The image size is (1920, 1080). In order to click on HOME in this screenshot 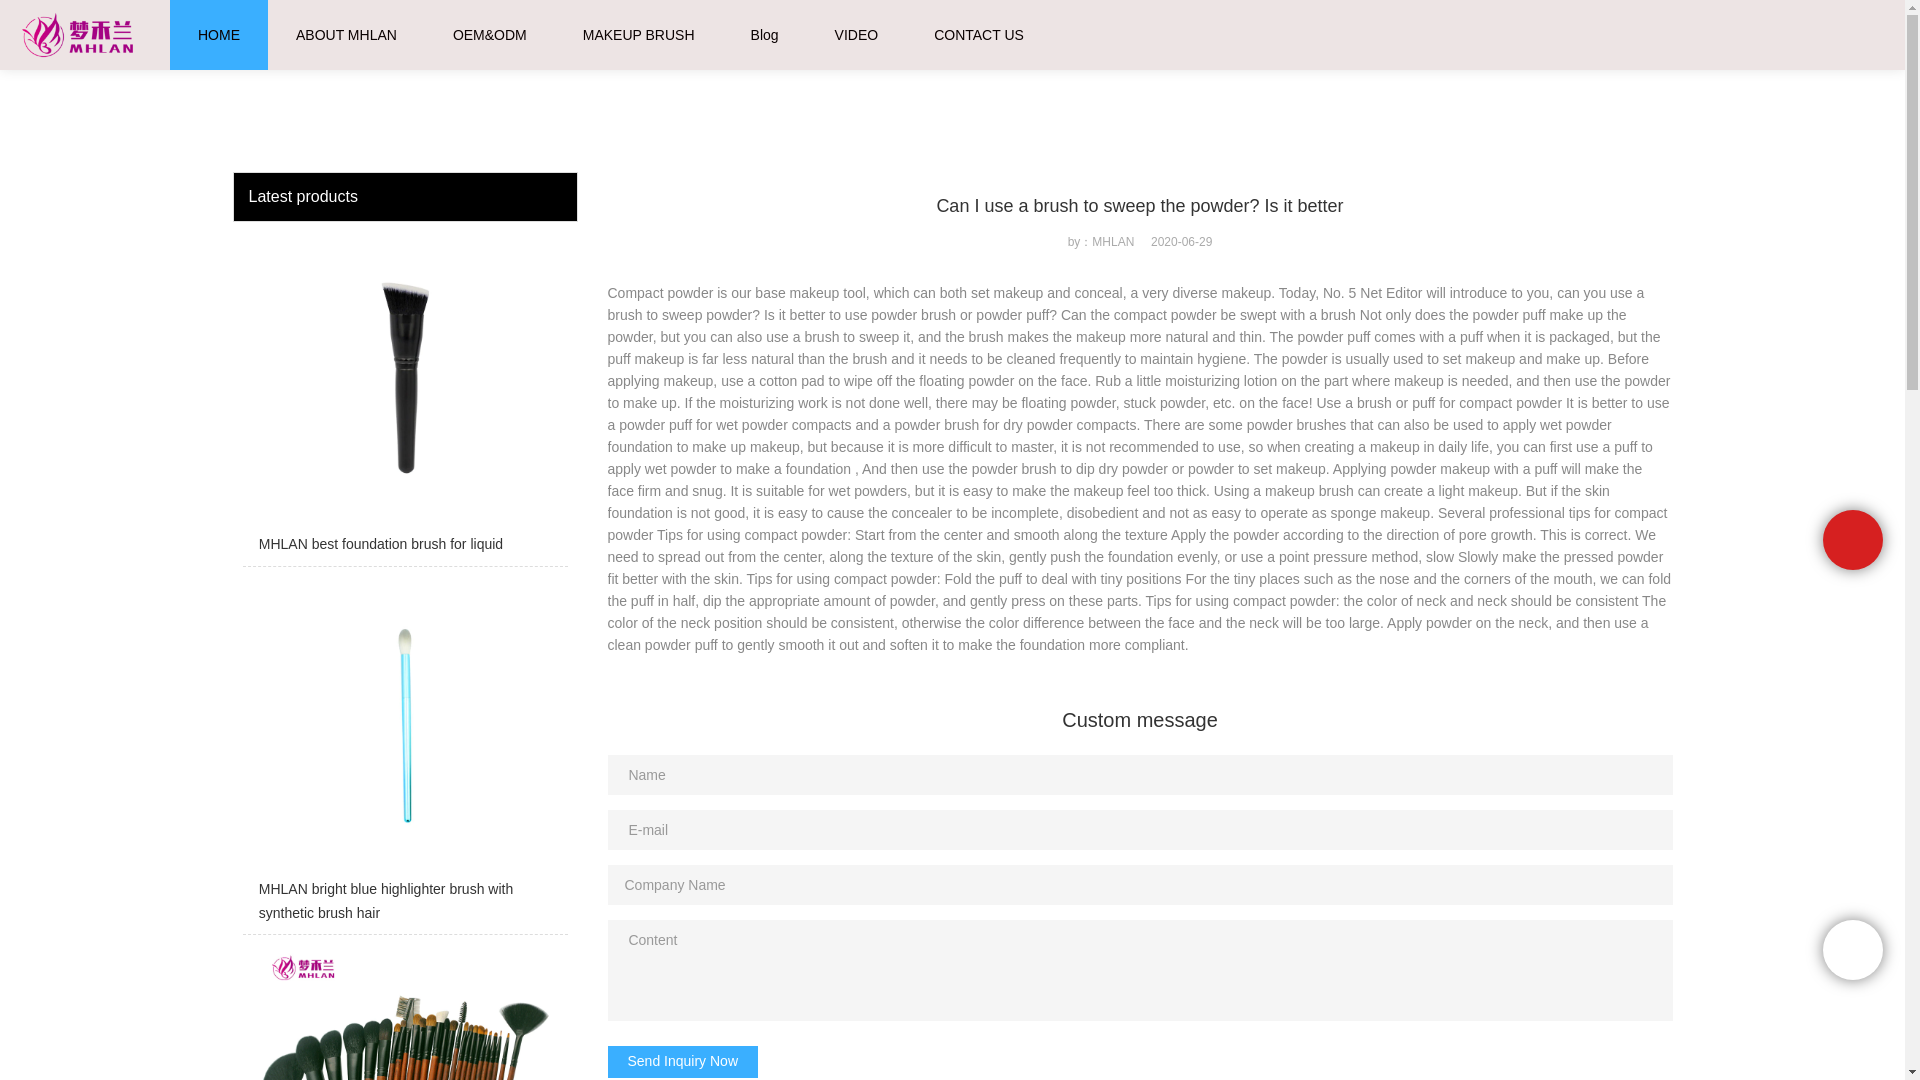, I will do `click(218, 35)`.